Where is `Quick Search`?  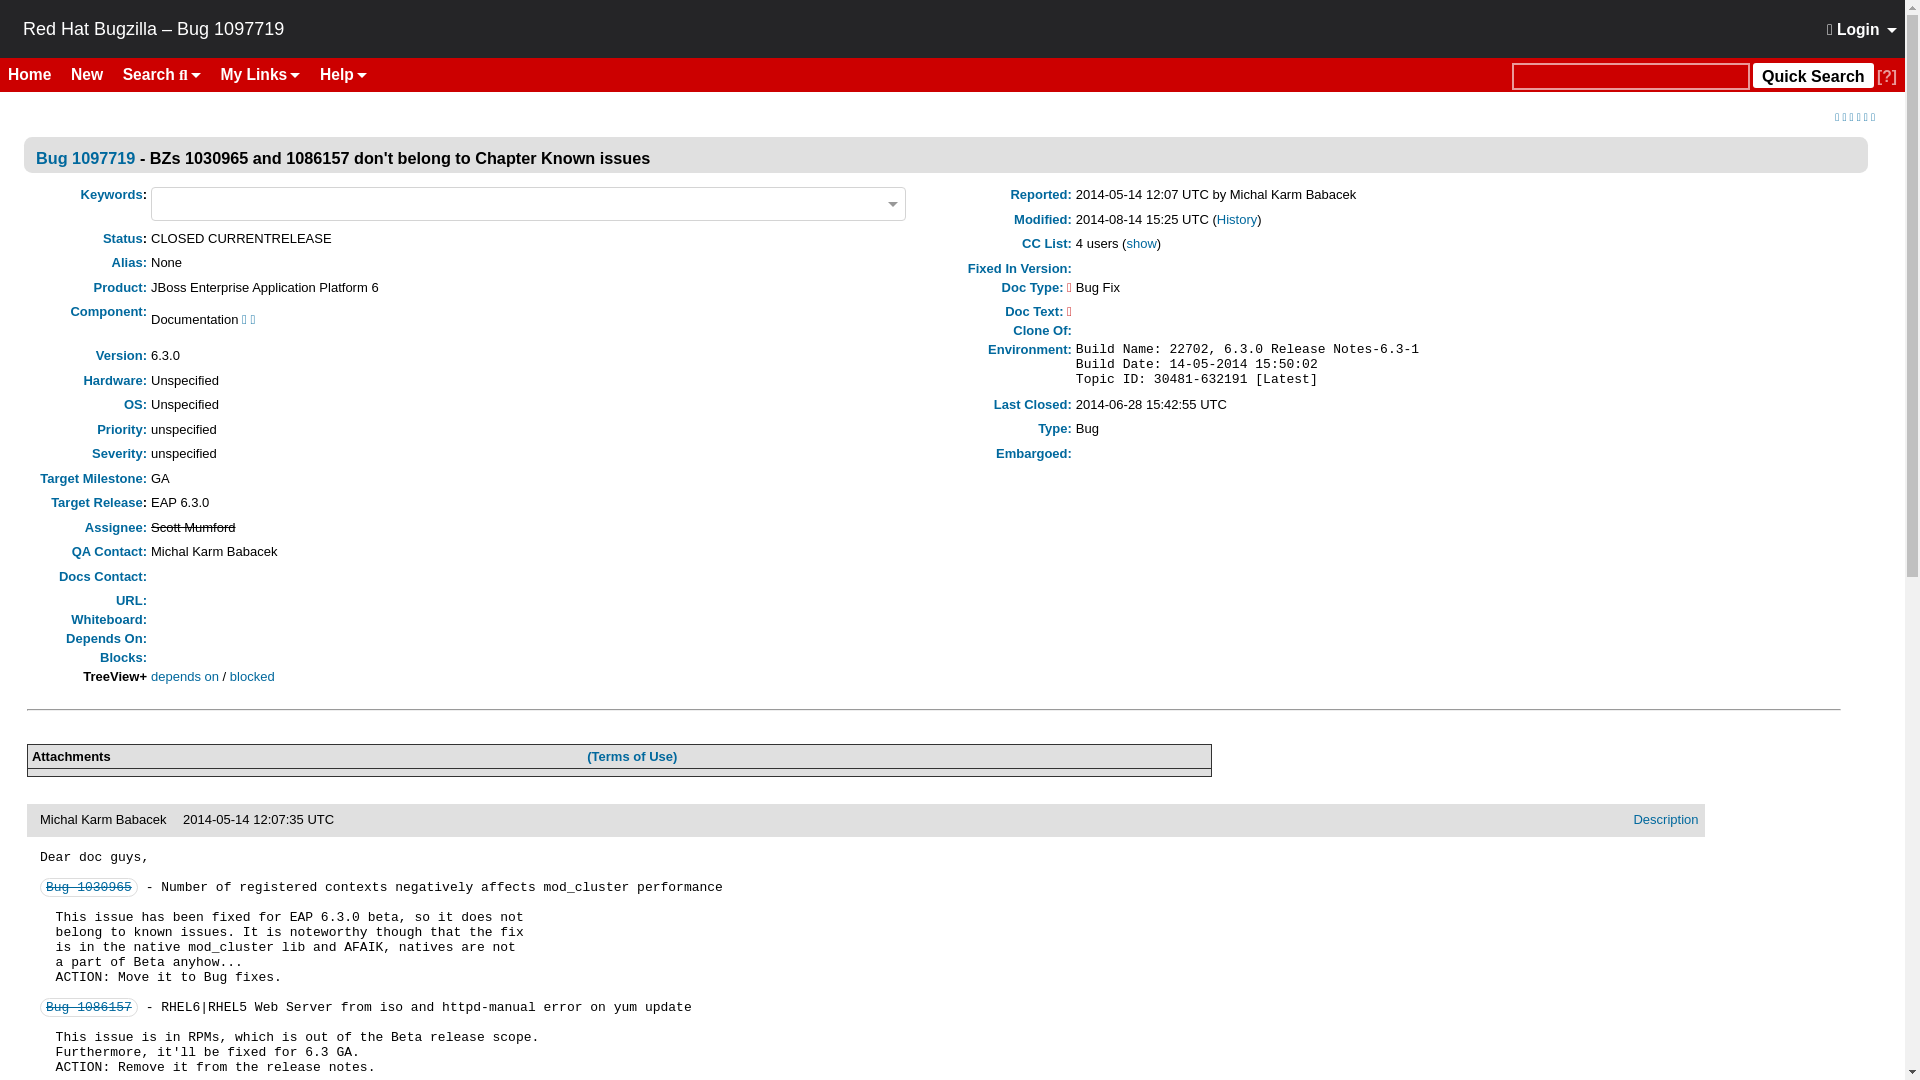
Quick Search is located at coordinates (1812, 74).